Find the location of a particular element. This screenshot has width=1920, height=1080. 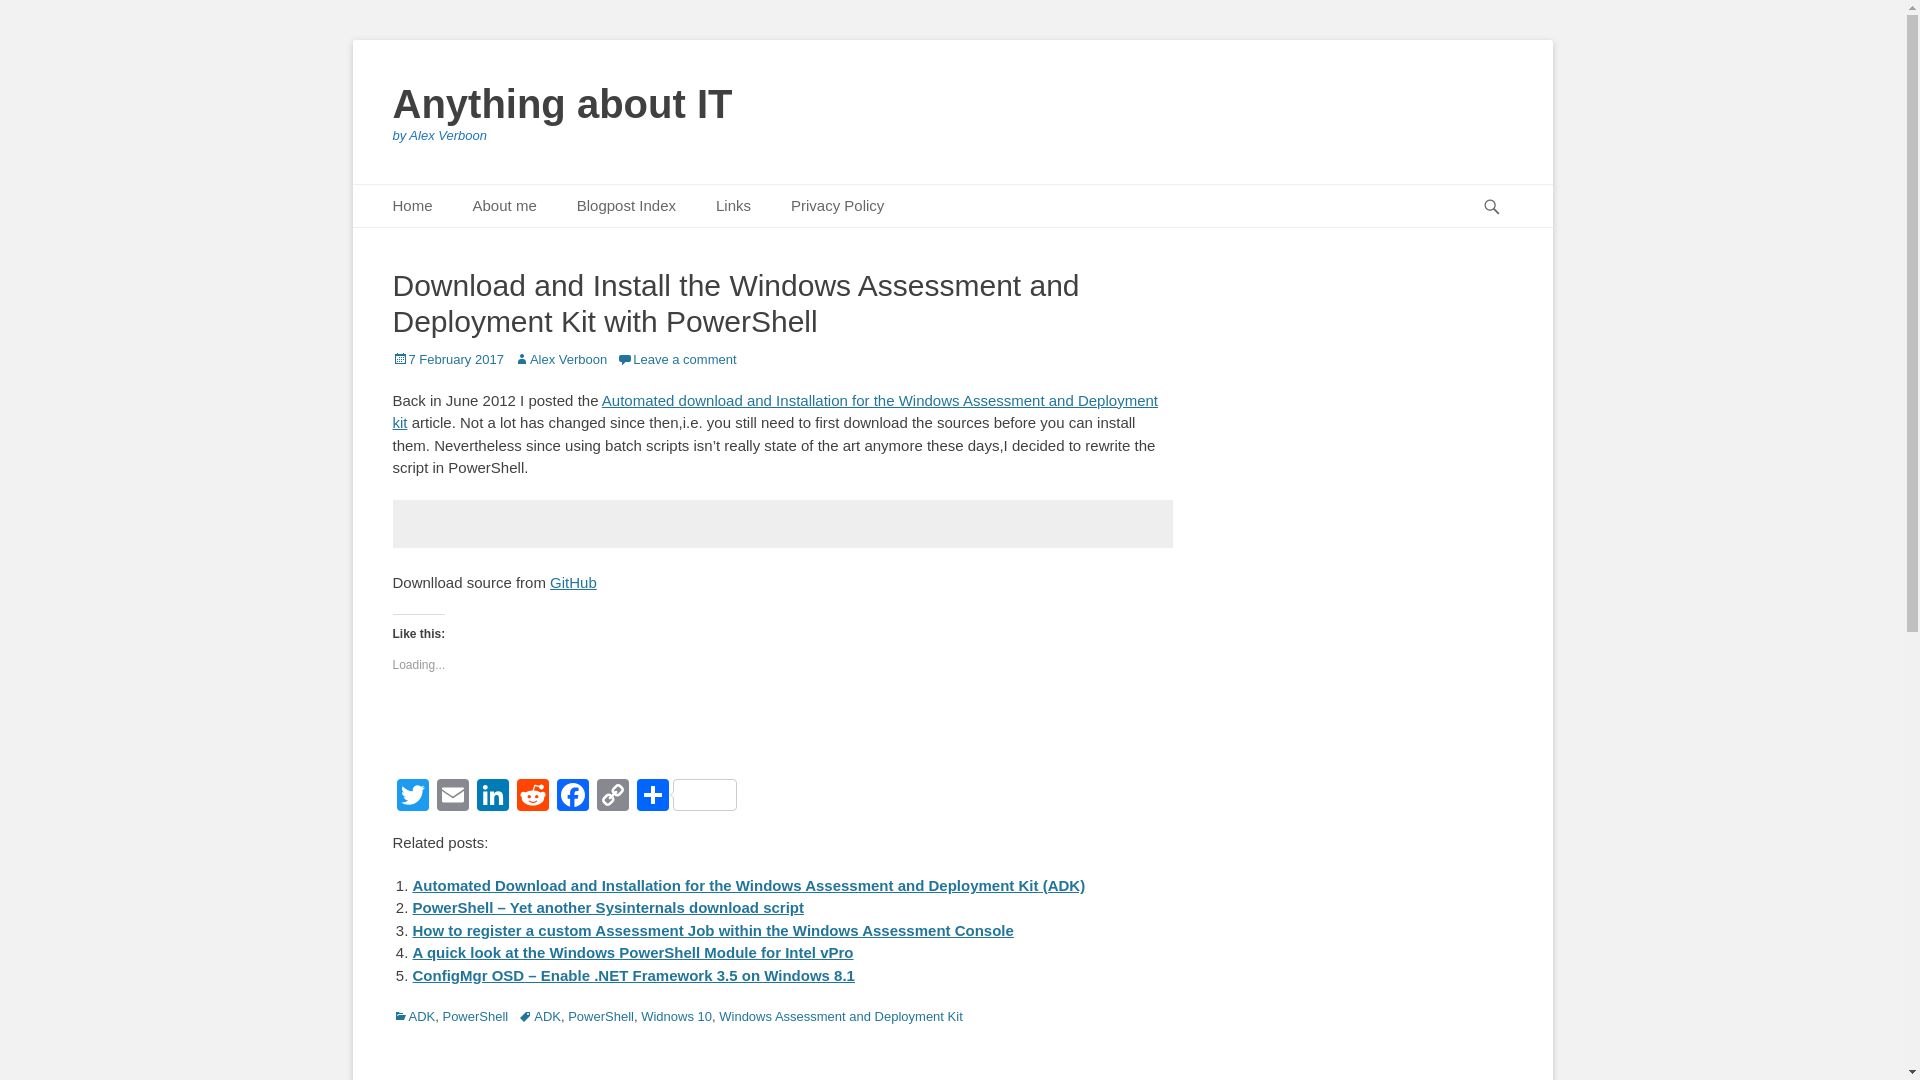

A quick look at the Windows PowerShell Module for Intel vPro is located at coordinates (632, 952).